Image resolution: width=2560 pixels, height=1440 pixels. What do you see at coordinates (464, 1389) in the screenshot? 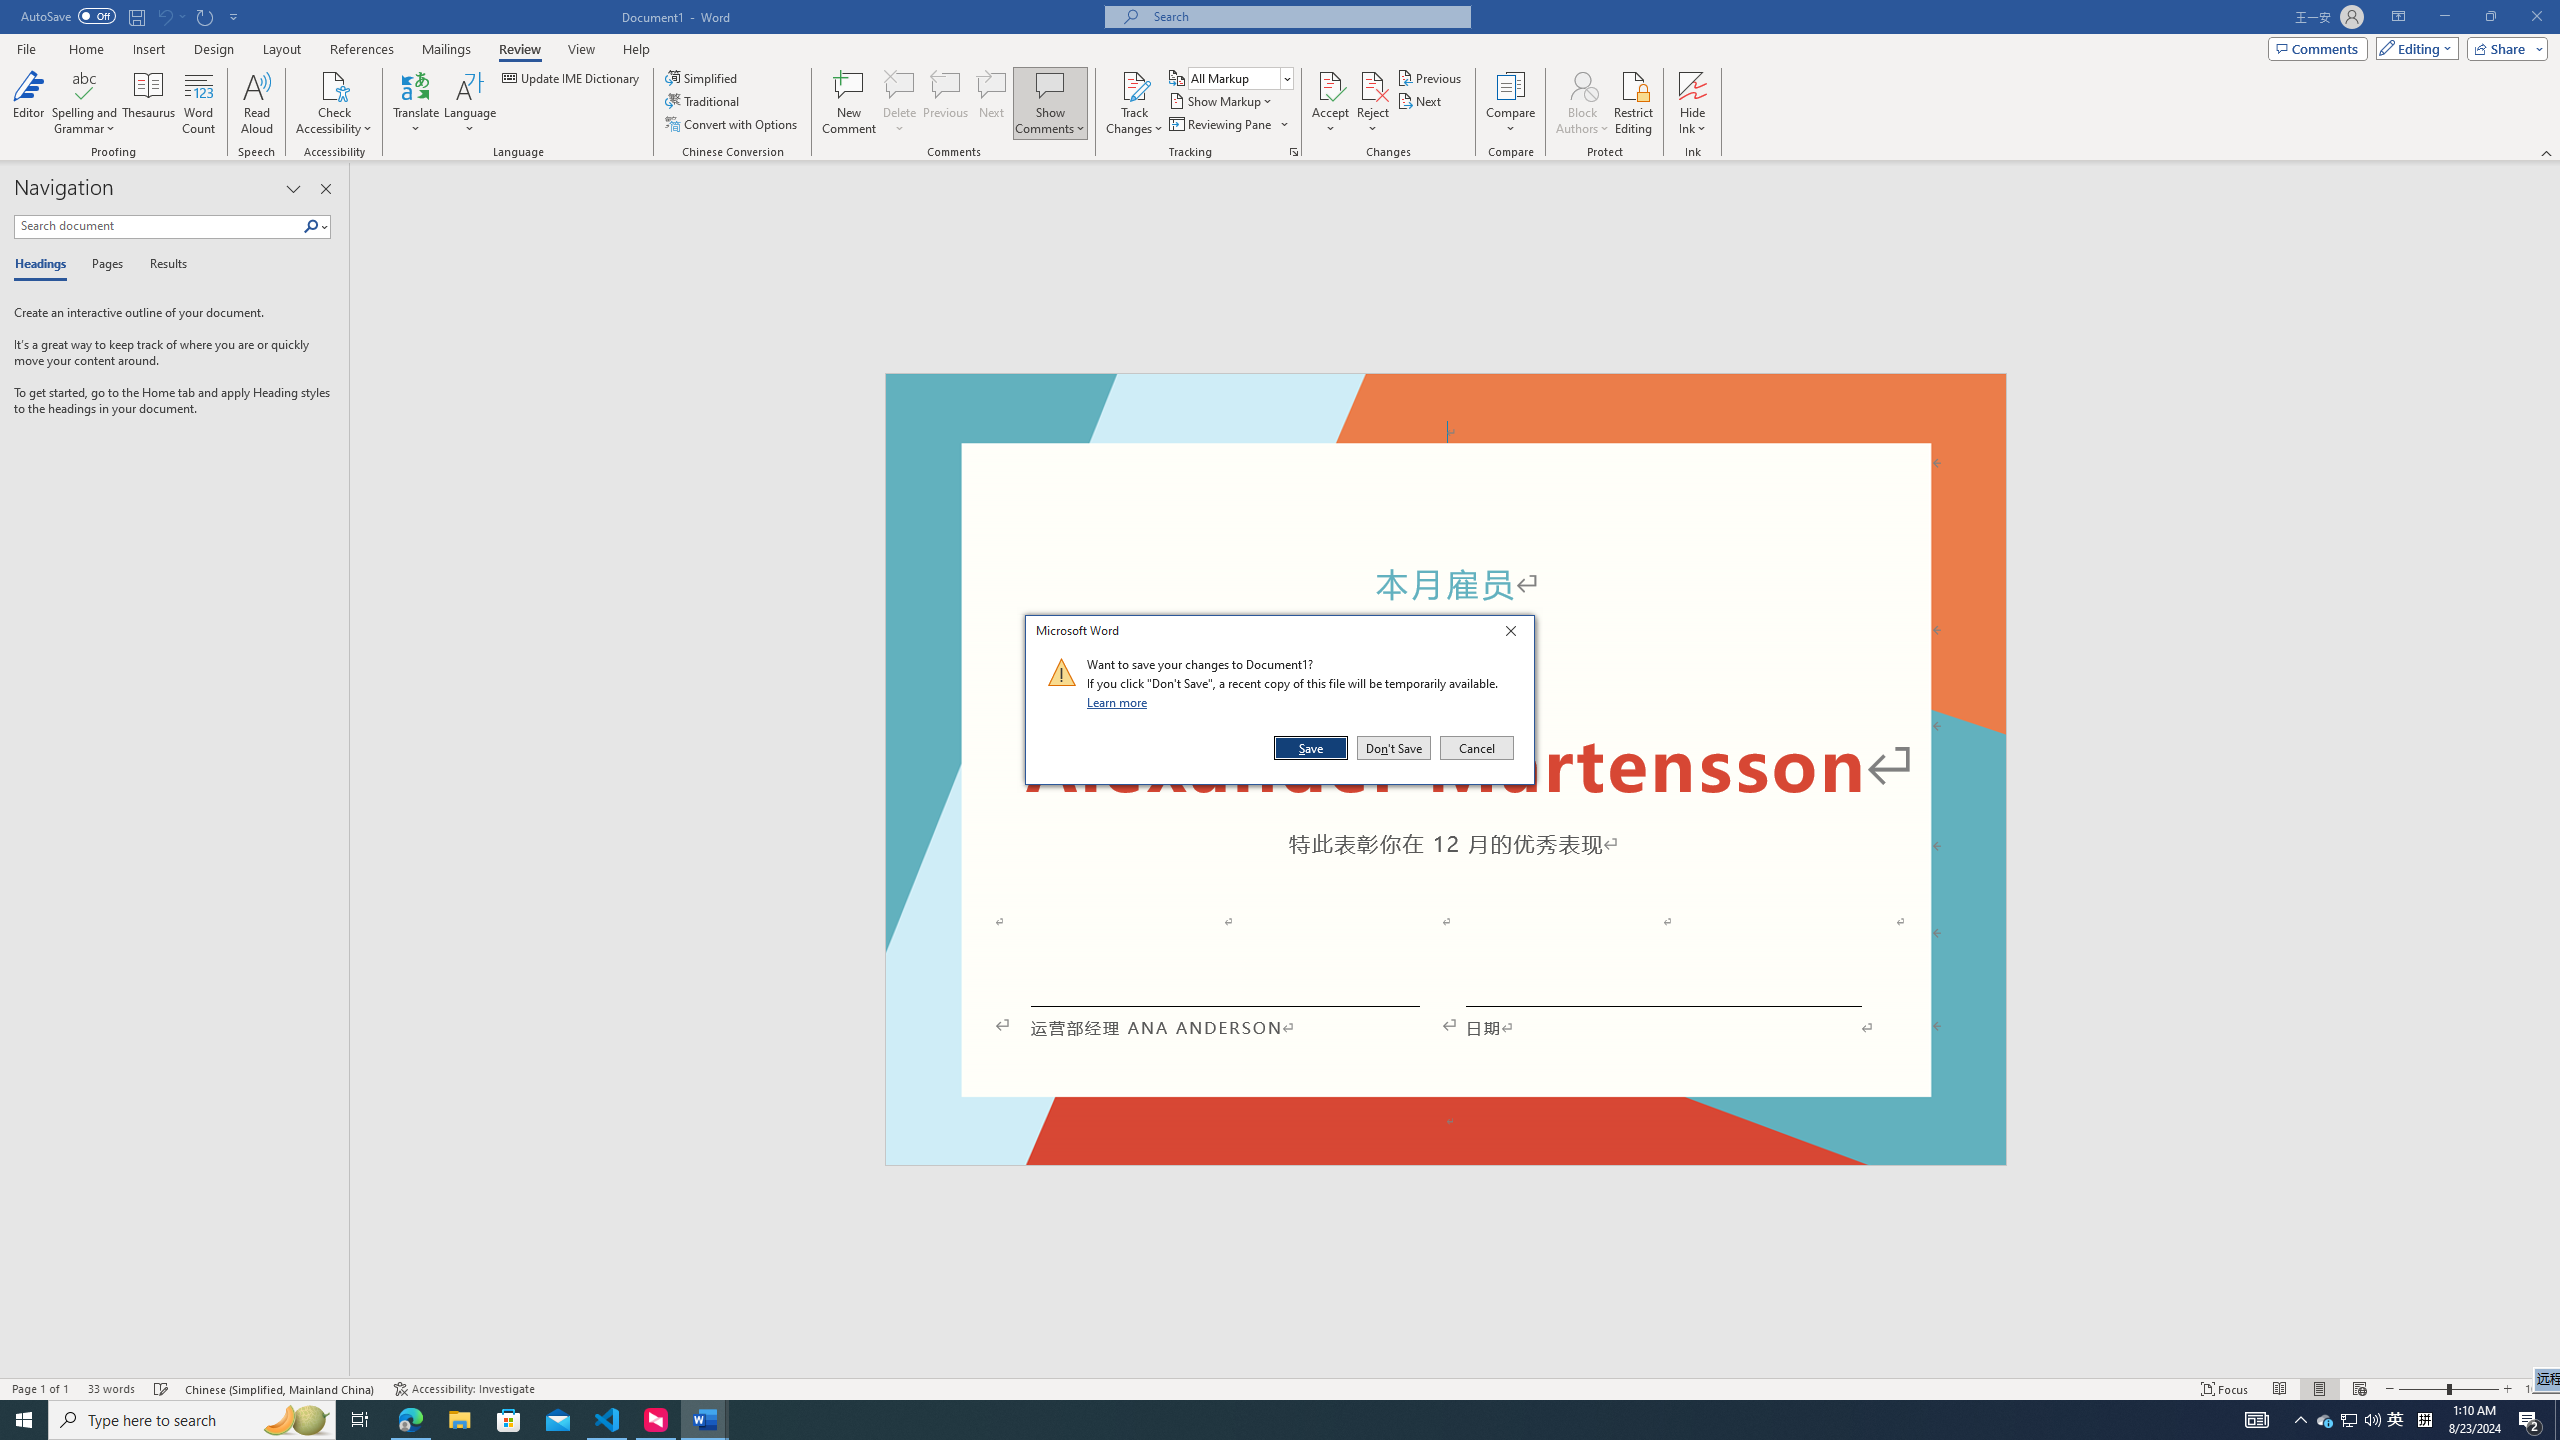
I see `Accessibility Checker Accessibility: Investigate` at bounding box center [464, 1389].